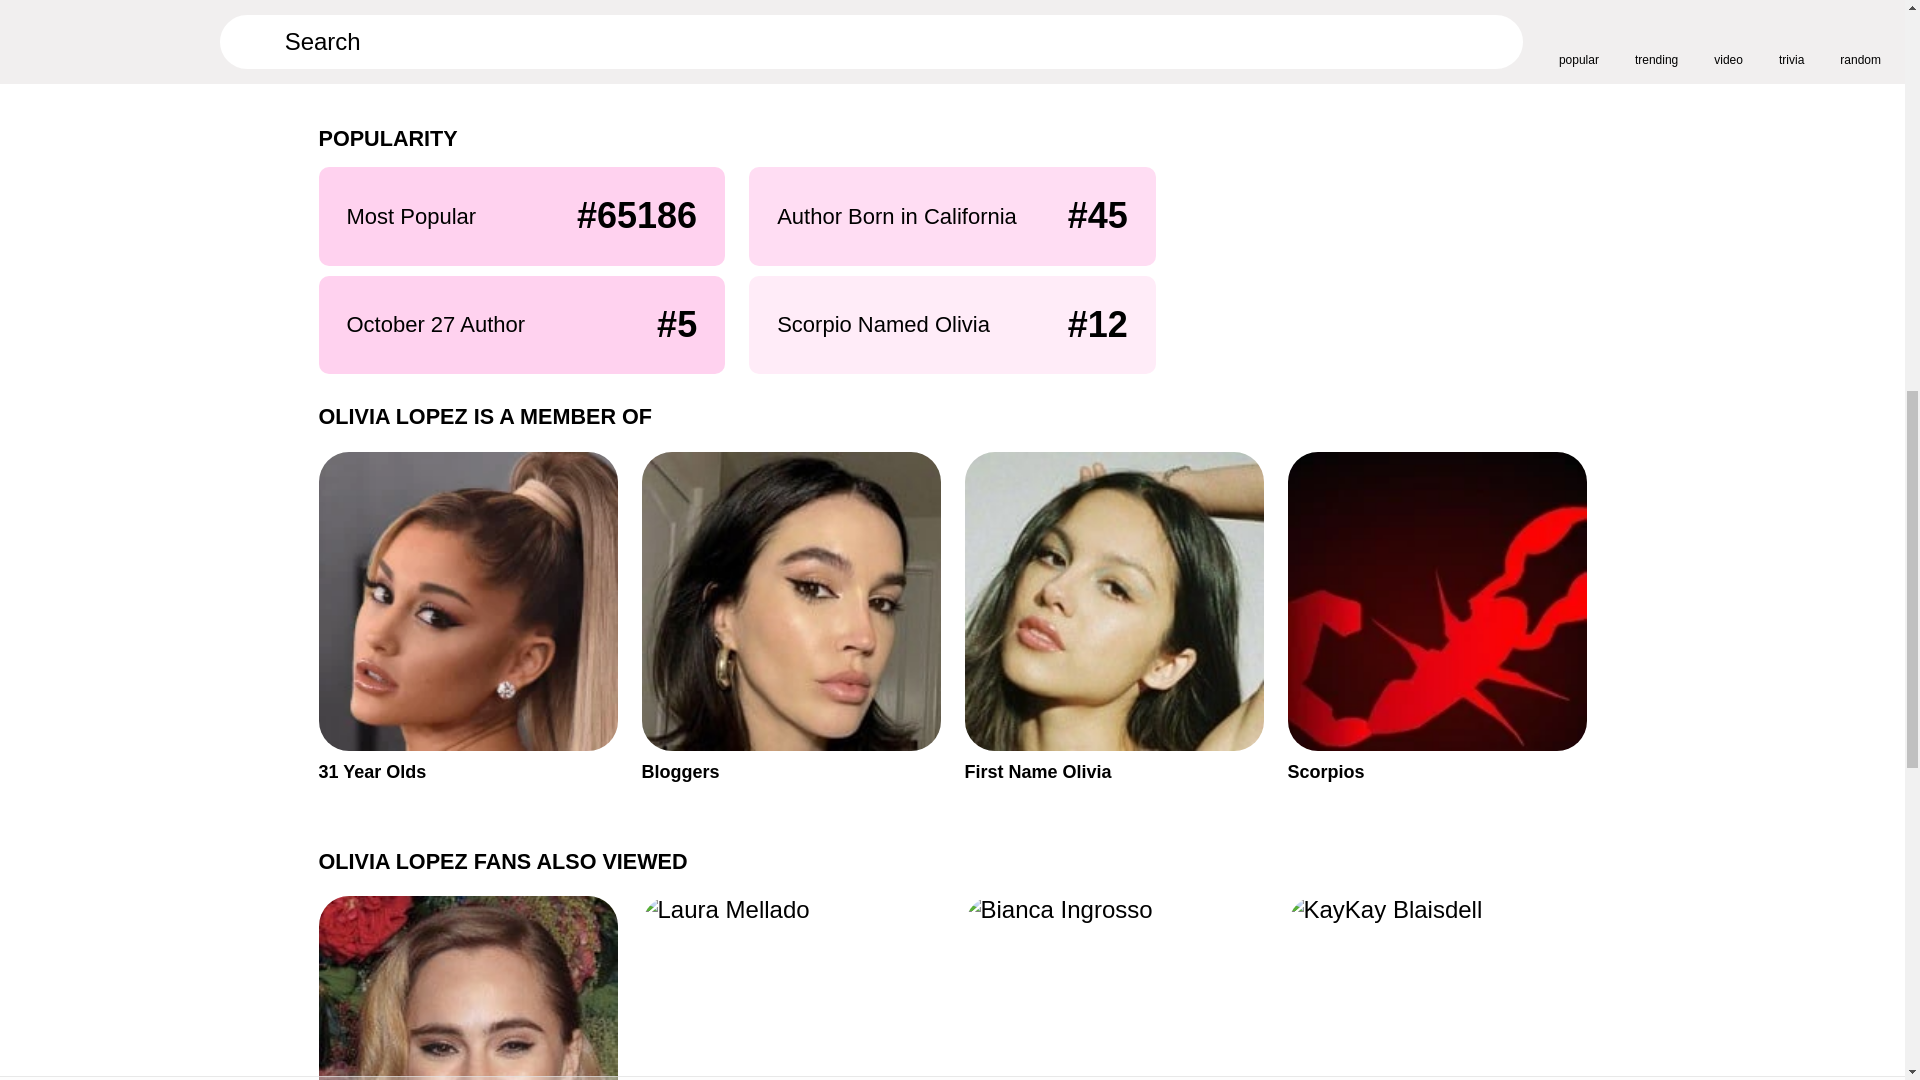  I want to click on 31 Year Olds, so click(467, 988).